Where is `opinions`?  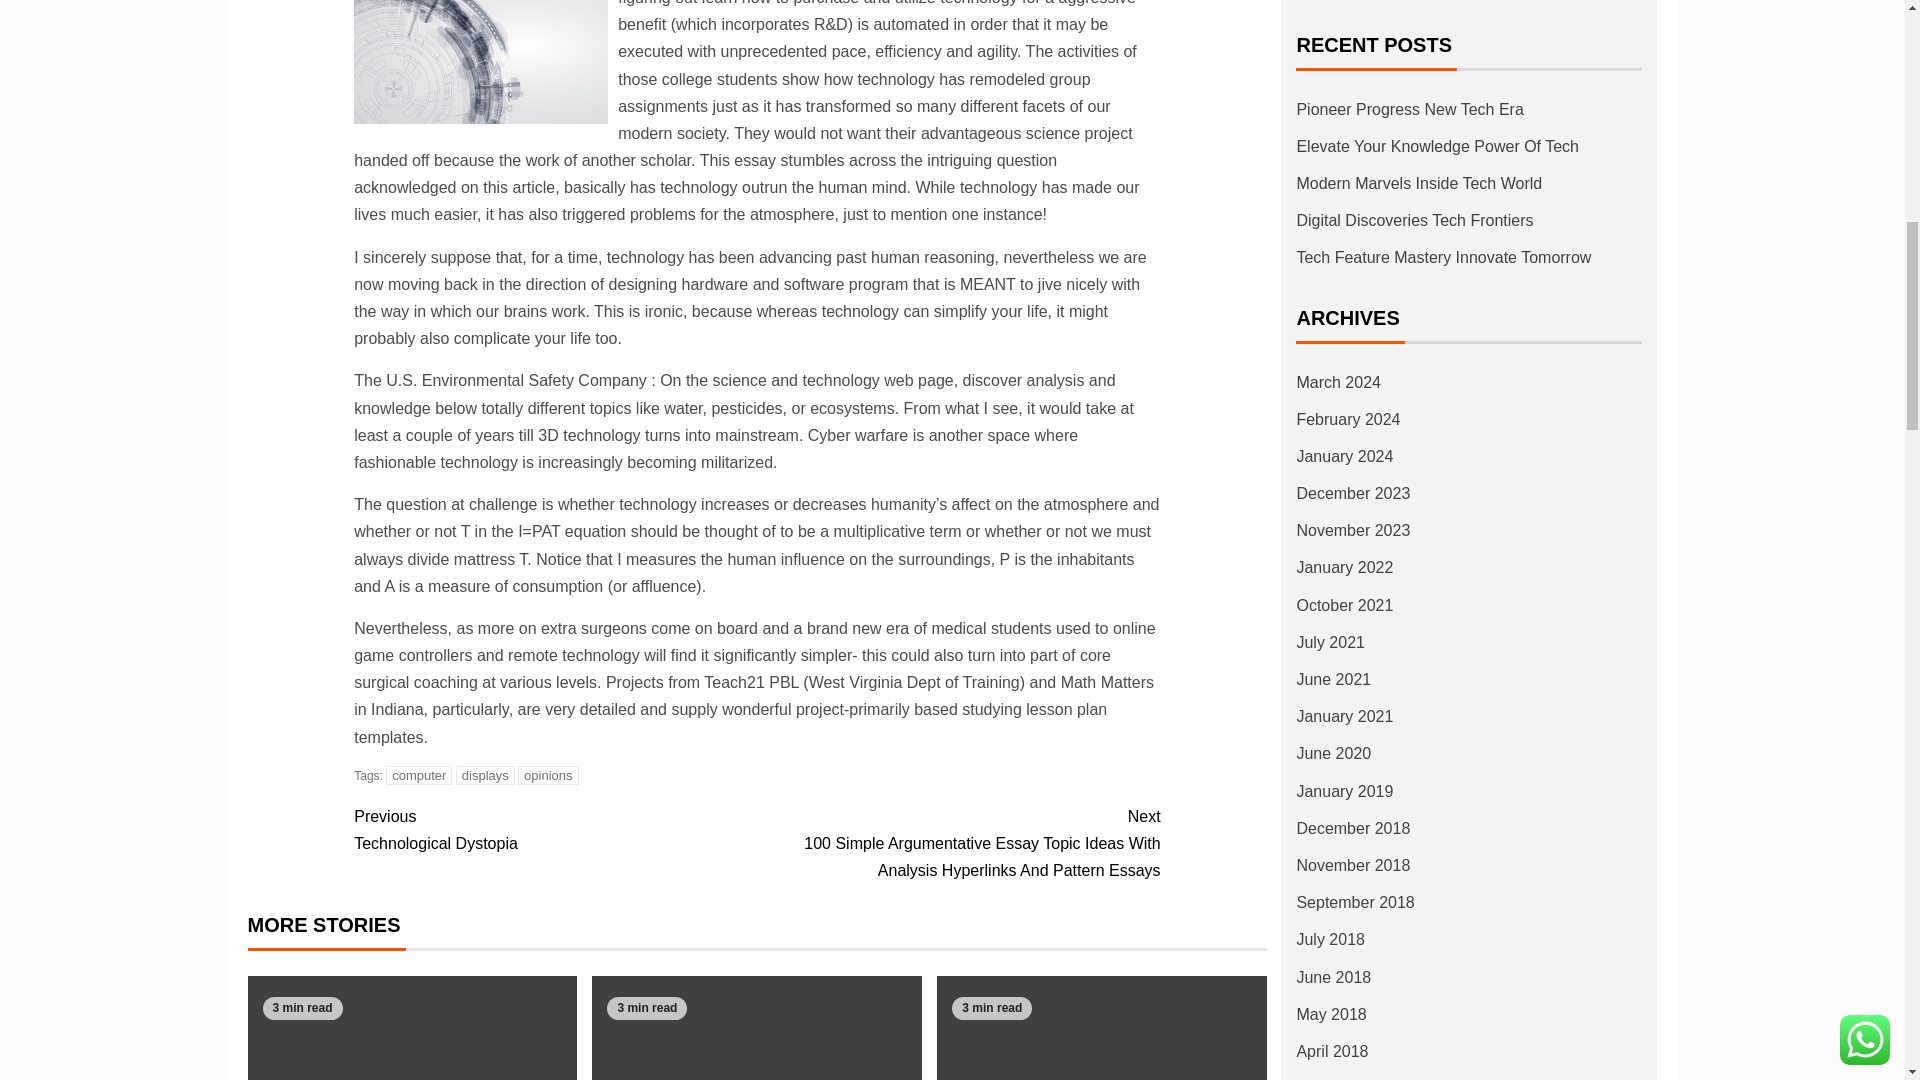
opinions is located at coordinates (485, 775).